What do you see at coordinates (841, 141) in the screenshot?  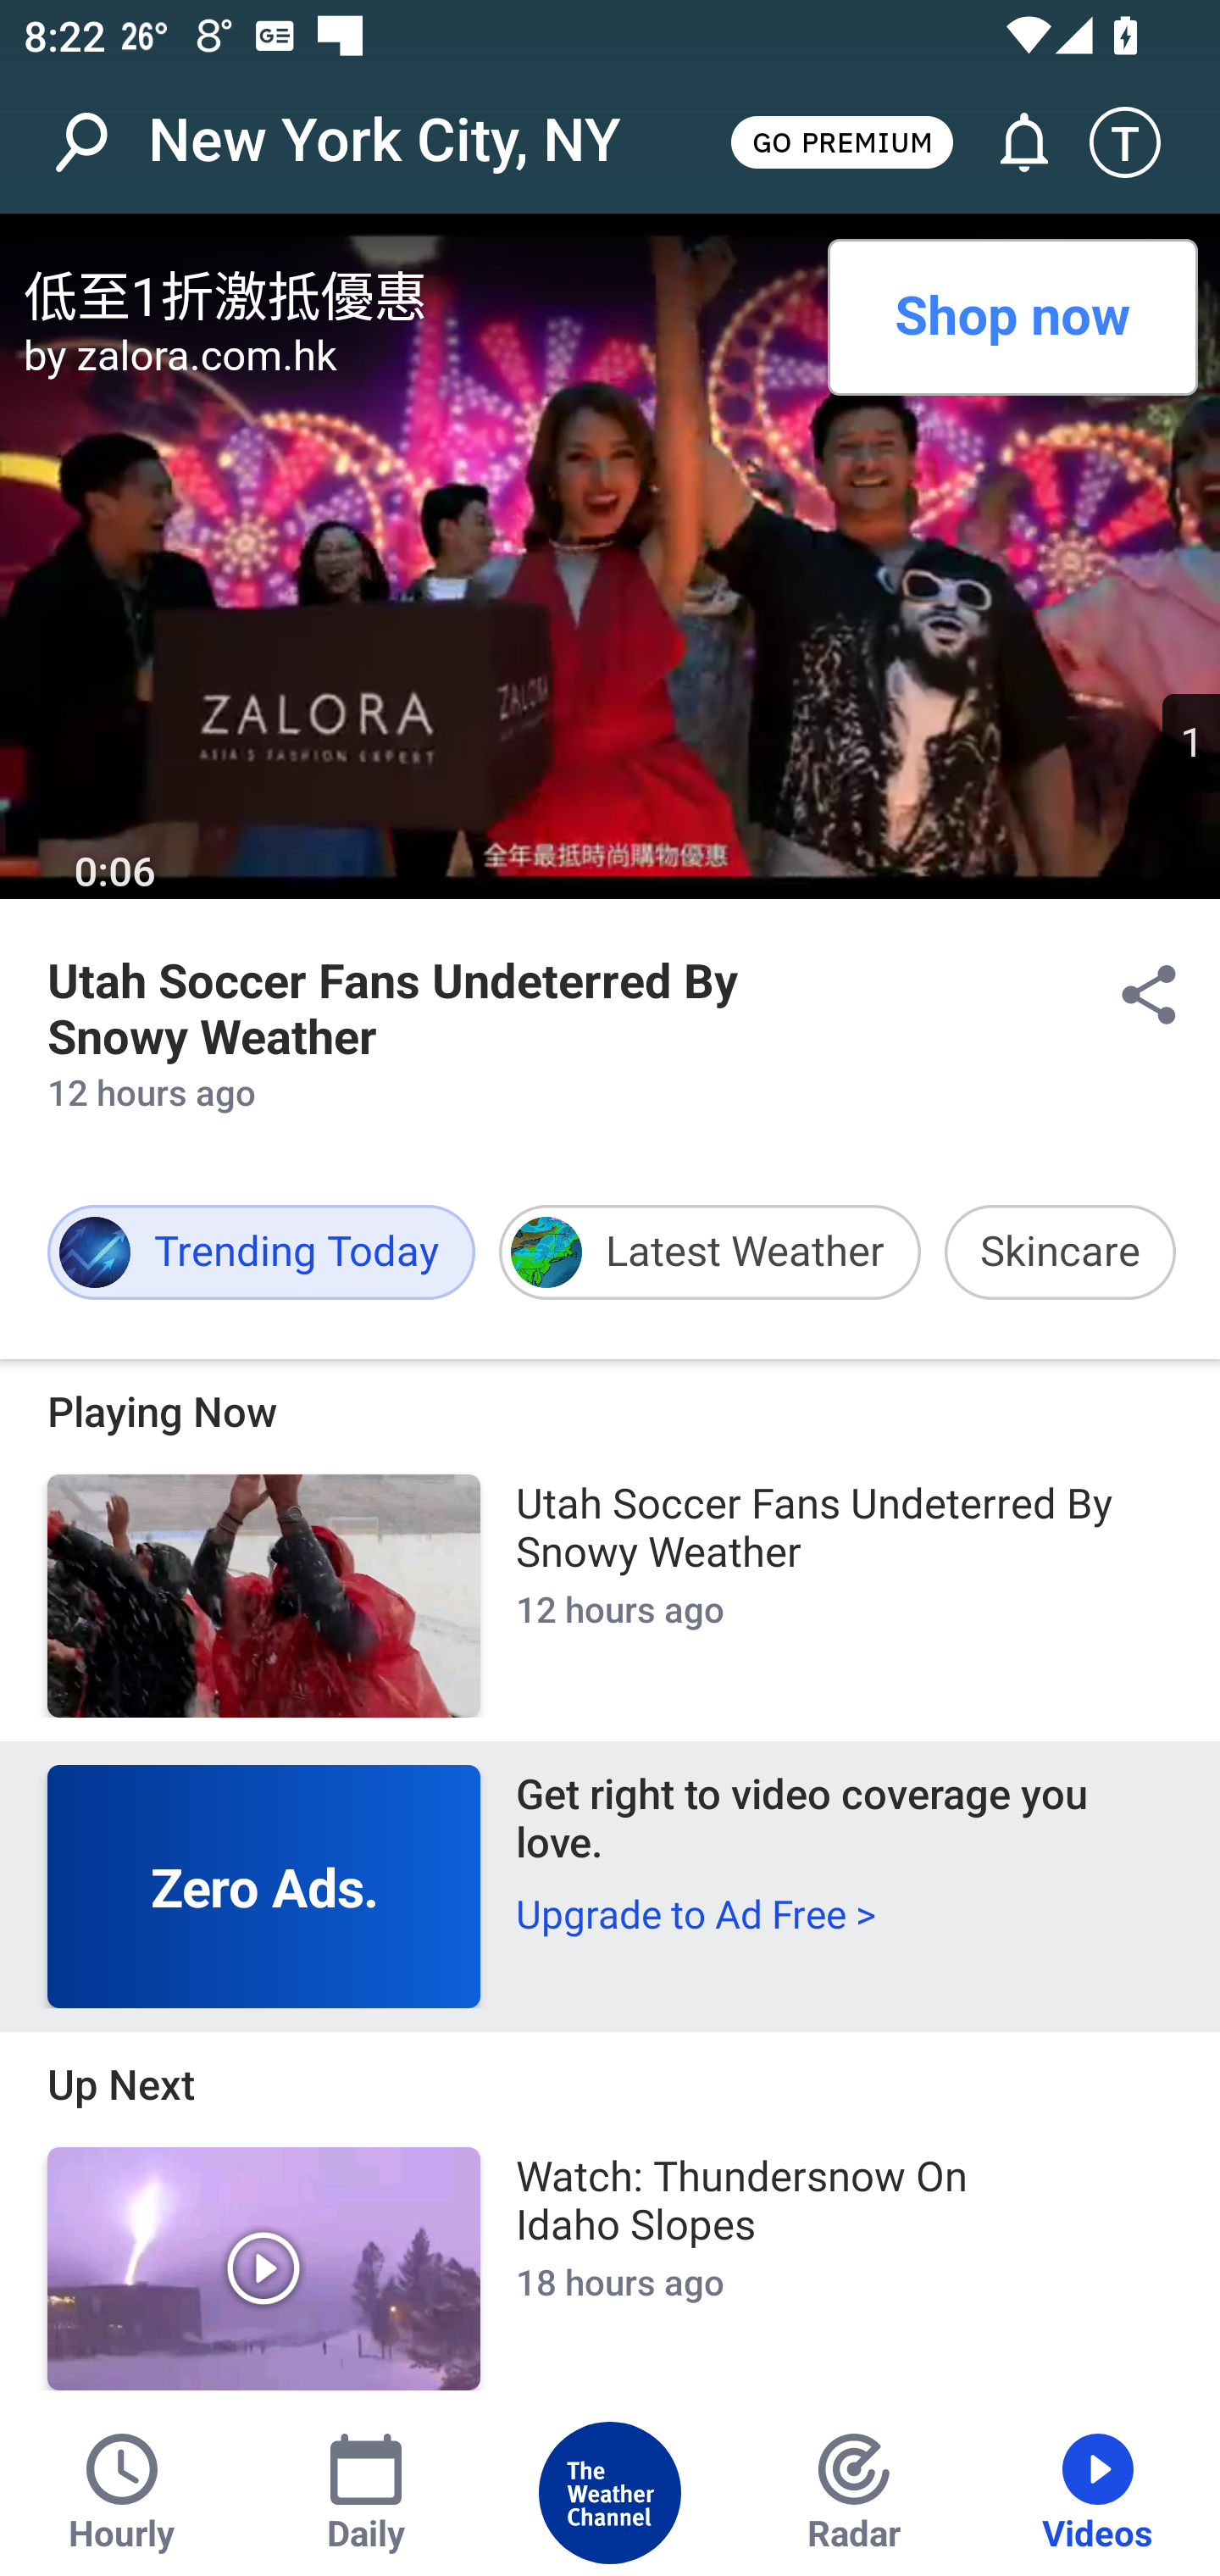 I see `GO PREMIUM` at bounding box center [841, 141].